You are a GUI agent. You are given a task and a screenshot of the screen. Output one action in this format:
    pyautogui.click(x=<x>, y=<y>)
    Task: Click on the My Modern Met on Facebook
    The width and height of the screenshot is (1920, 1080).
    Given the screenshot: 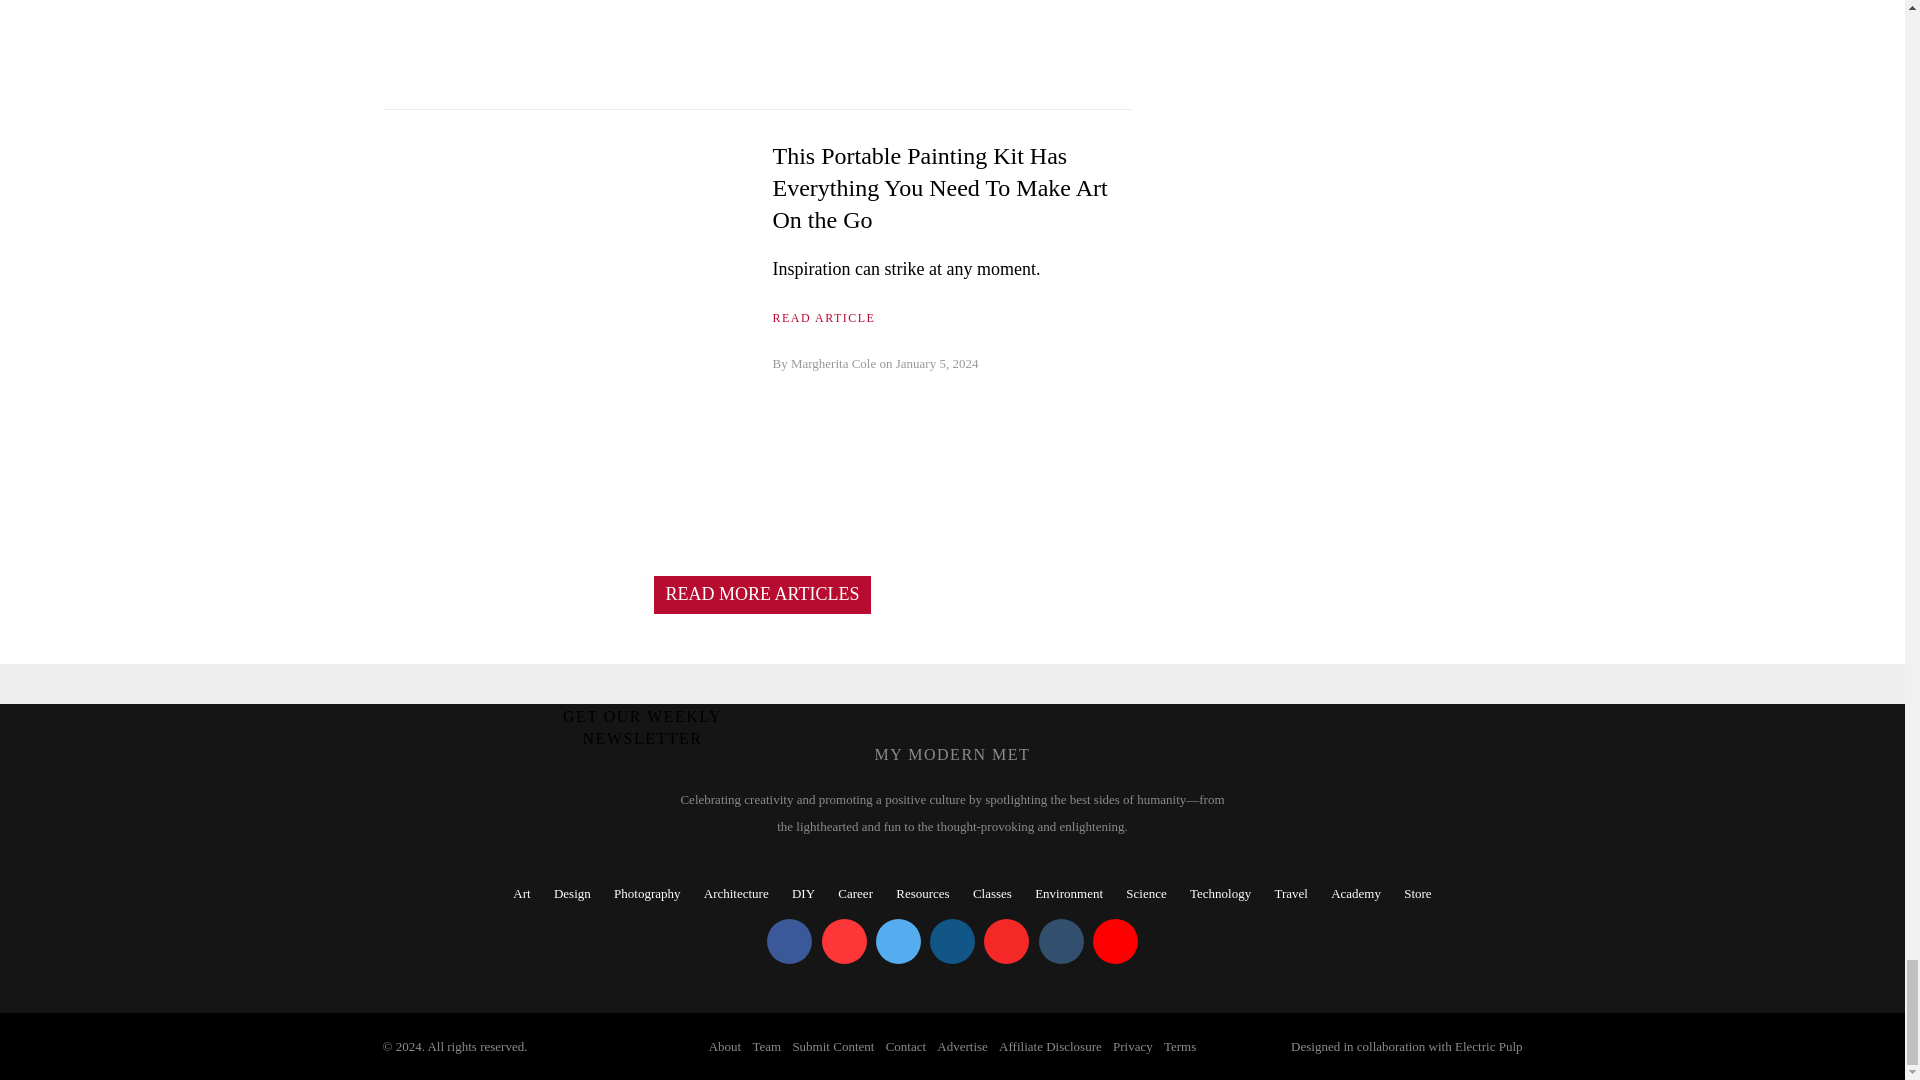 What is the action you would take?
    pyautogui.click(x=789, y=942)
    